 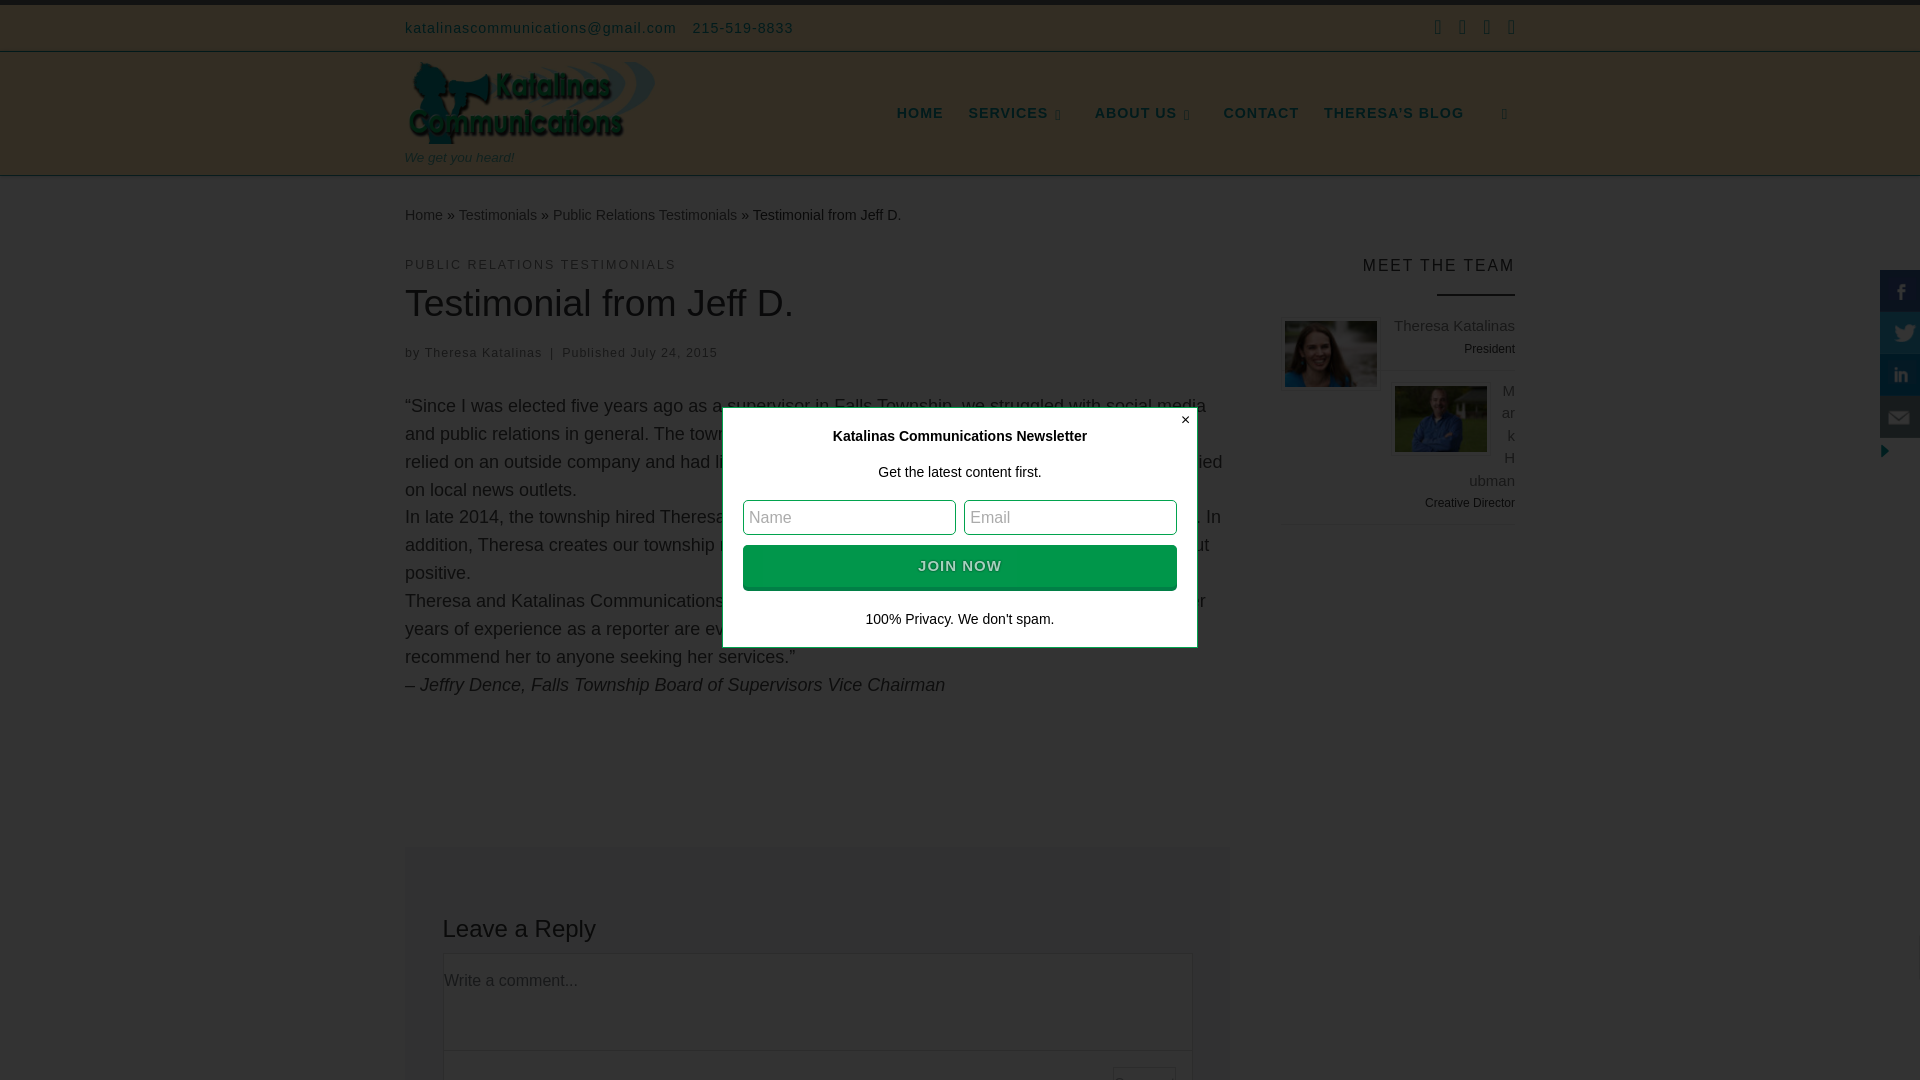 I want to click on Katalinas Communications, so click(x=424, y=214).